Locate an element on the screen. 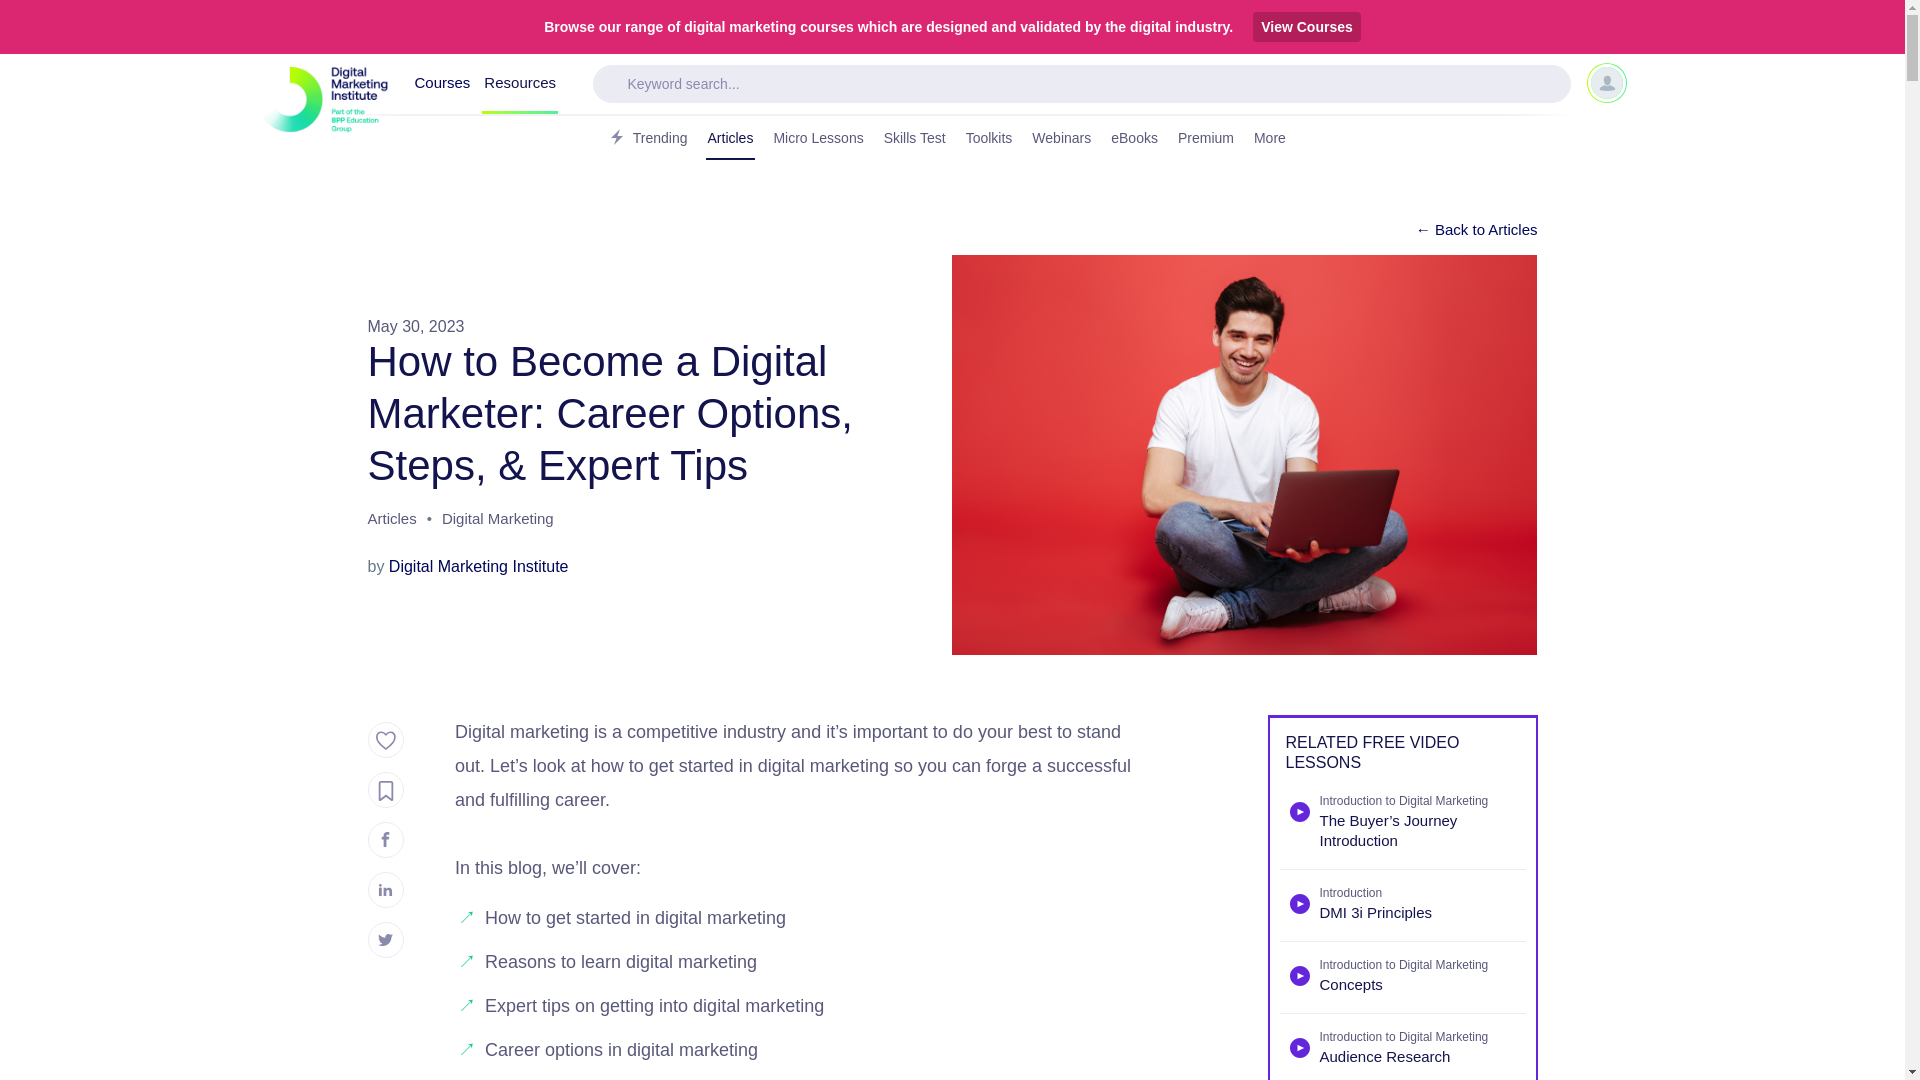  Articles is located at coordinates (731, 138).